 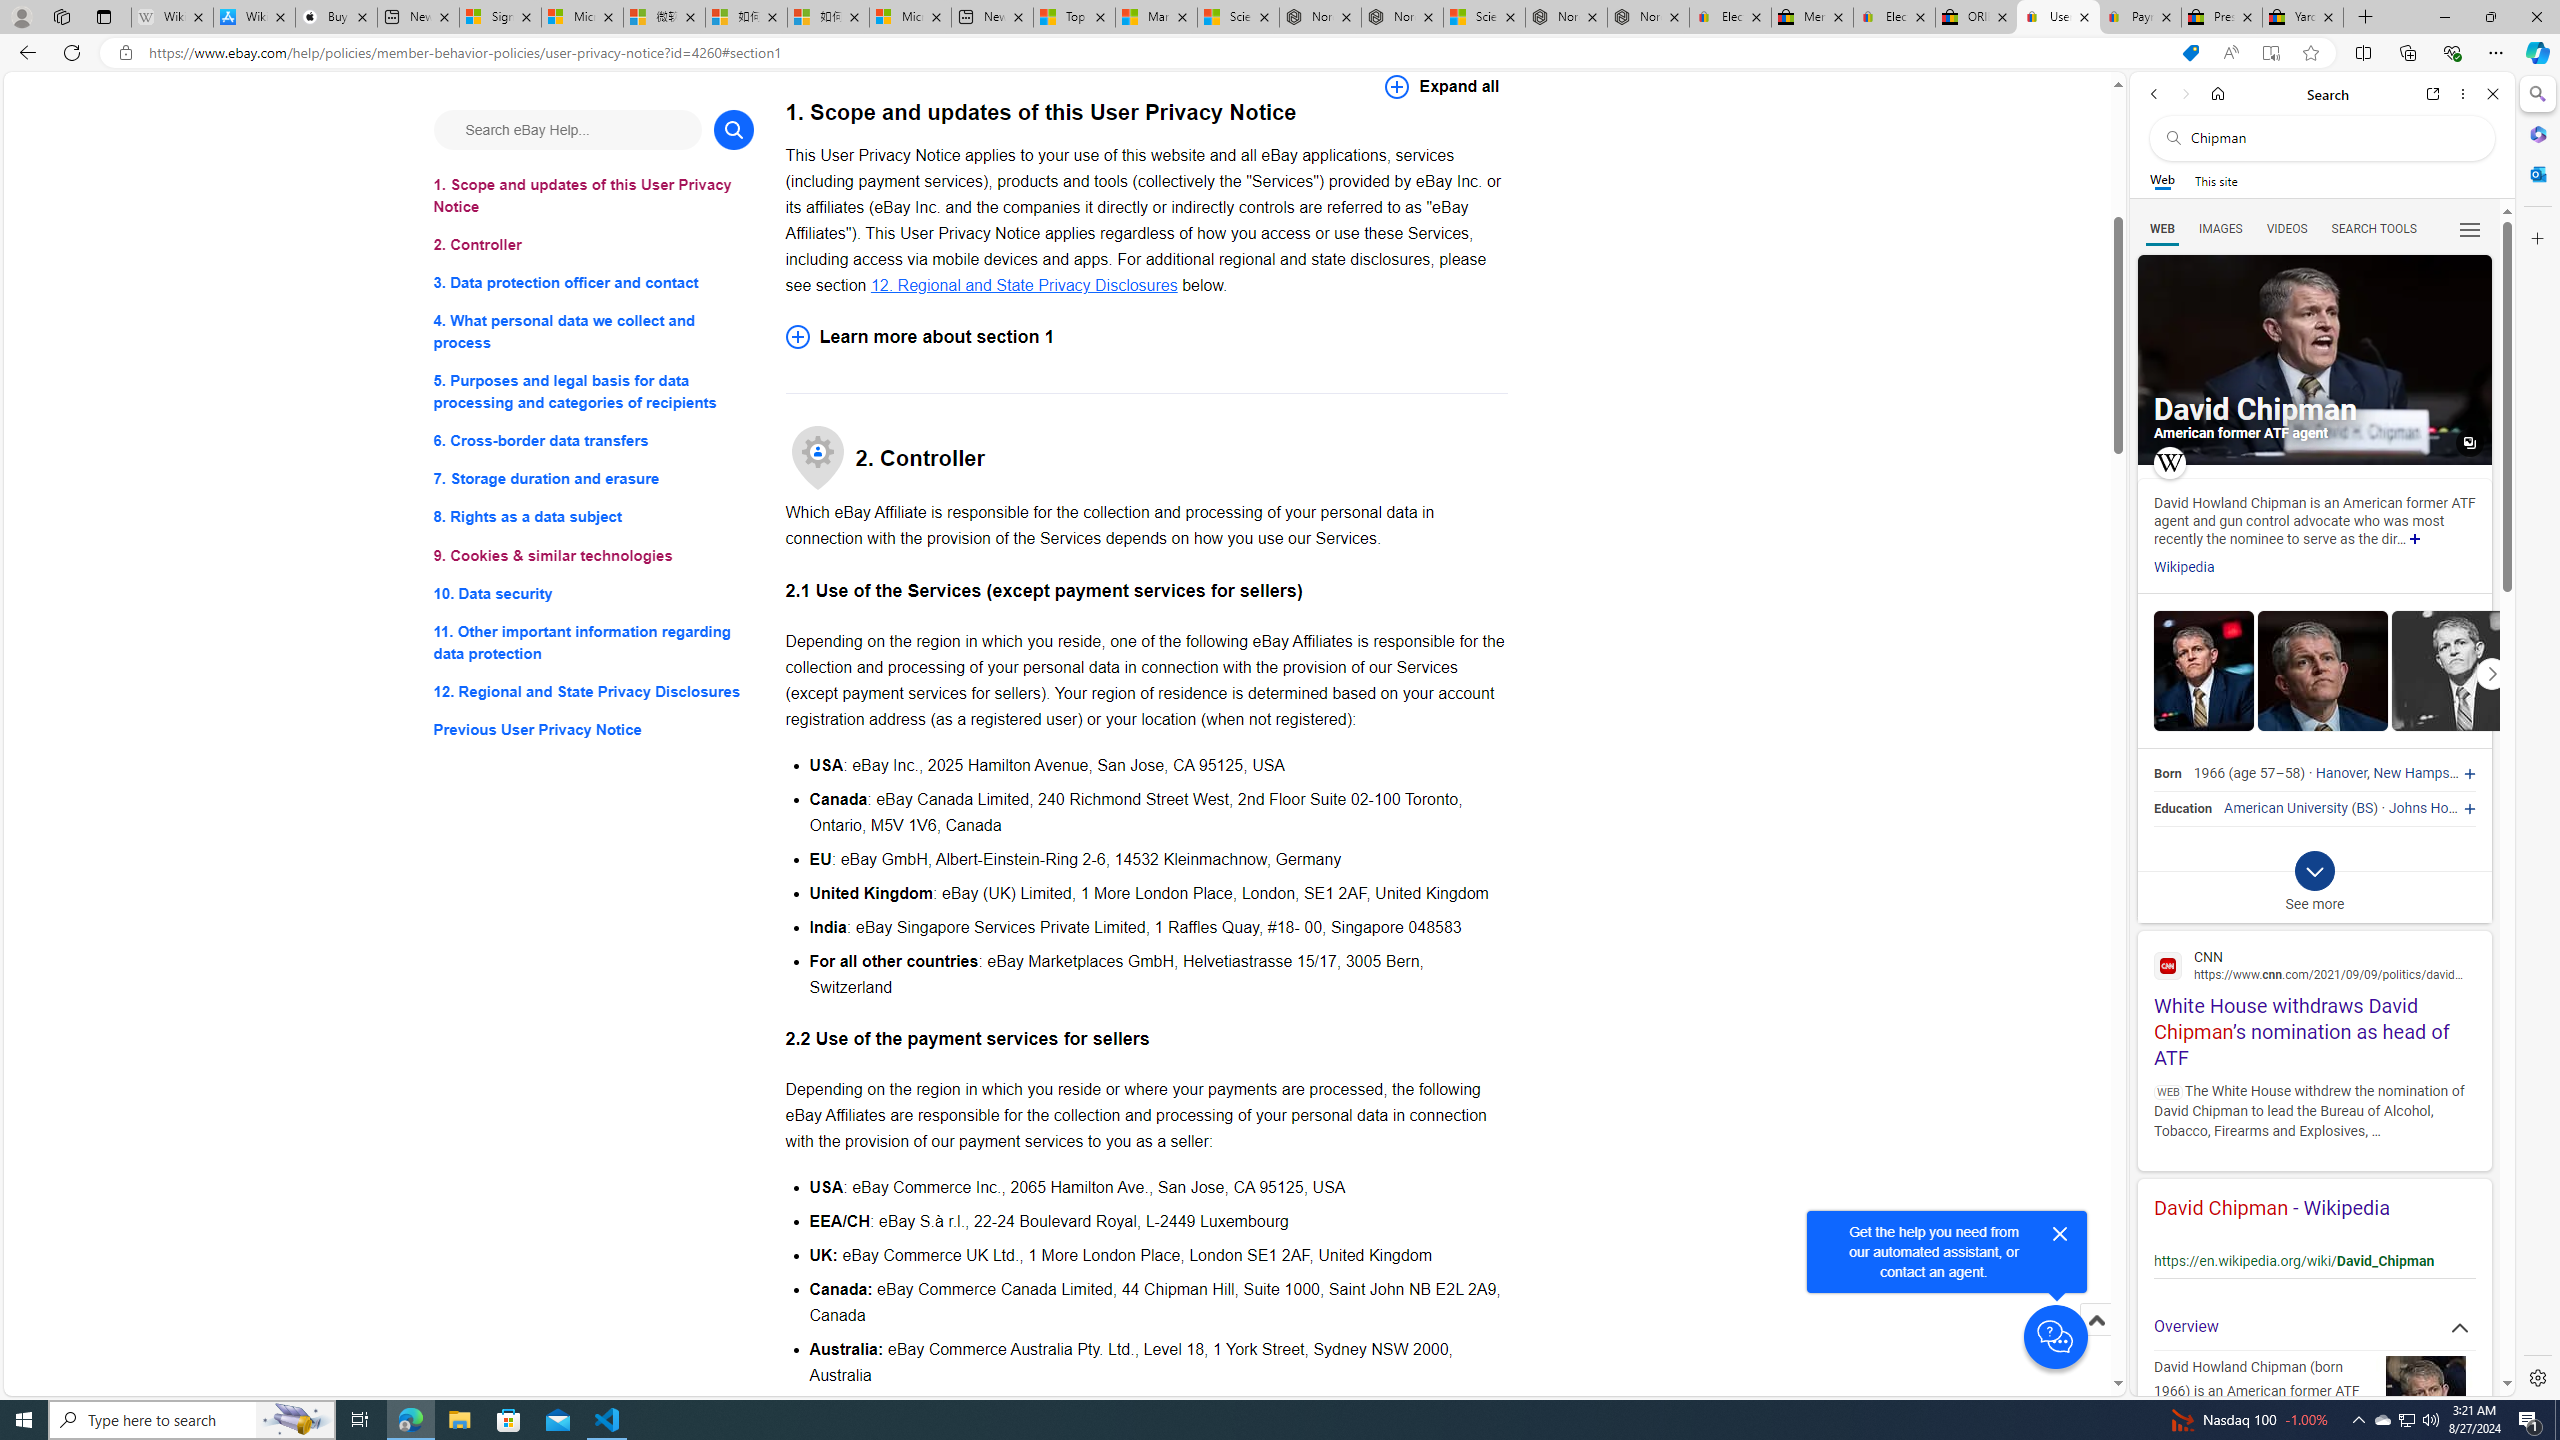 I want to click on Class: b_serphb, so click(x=2470, y=230).